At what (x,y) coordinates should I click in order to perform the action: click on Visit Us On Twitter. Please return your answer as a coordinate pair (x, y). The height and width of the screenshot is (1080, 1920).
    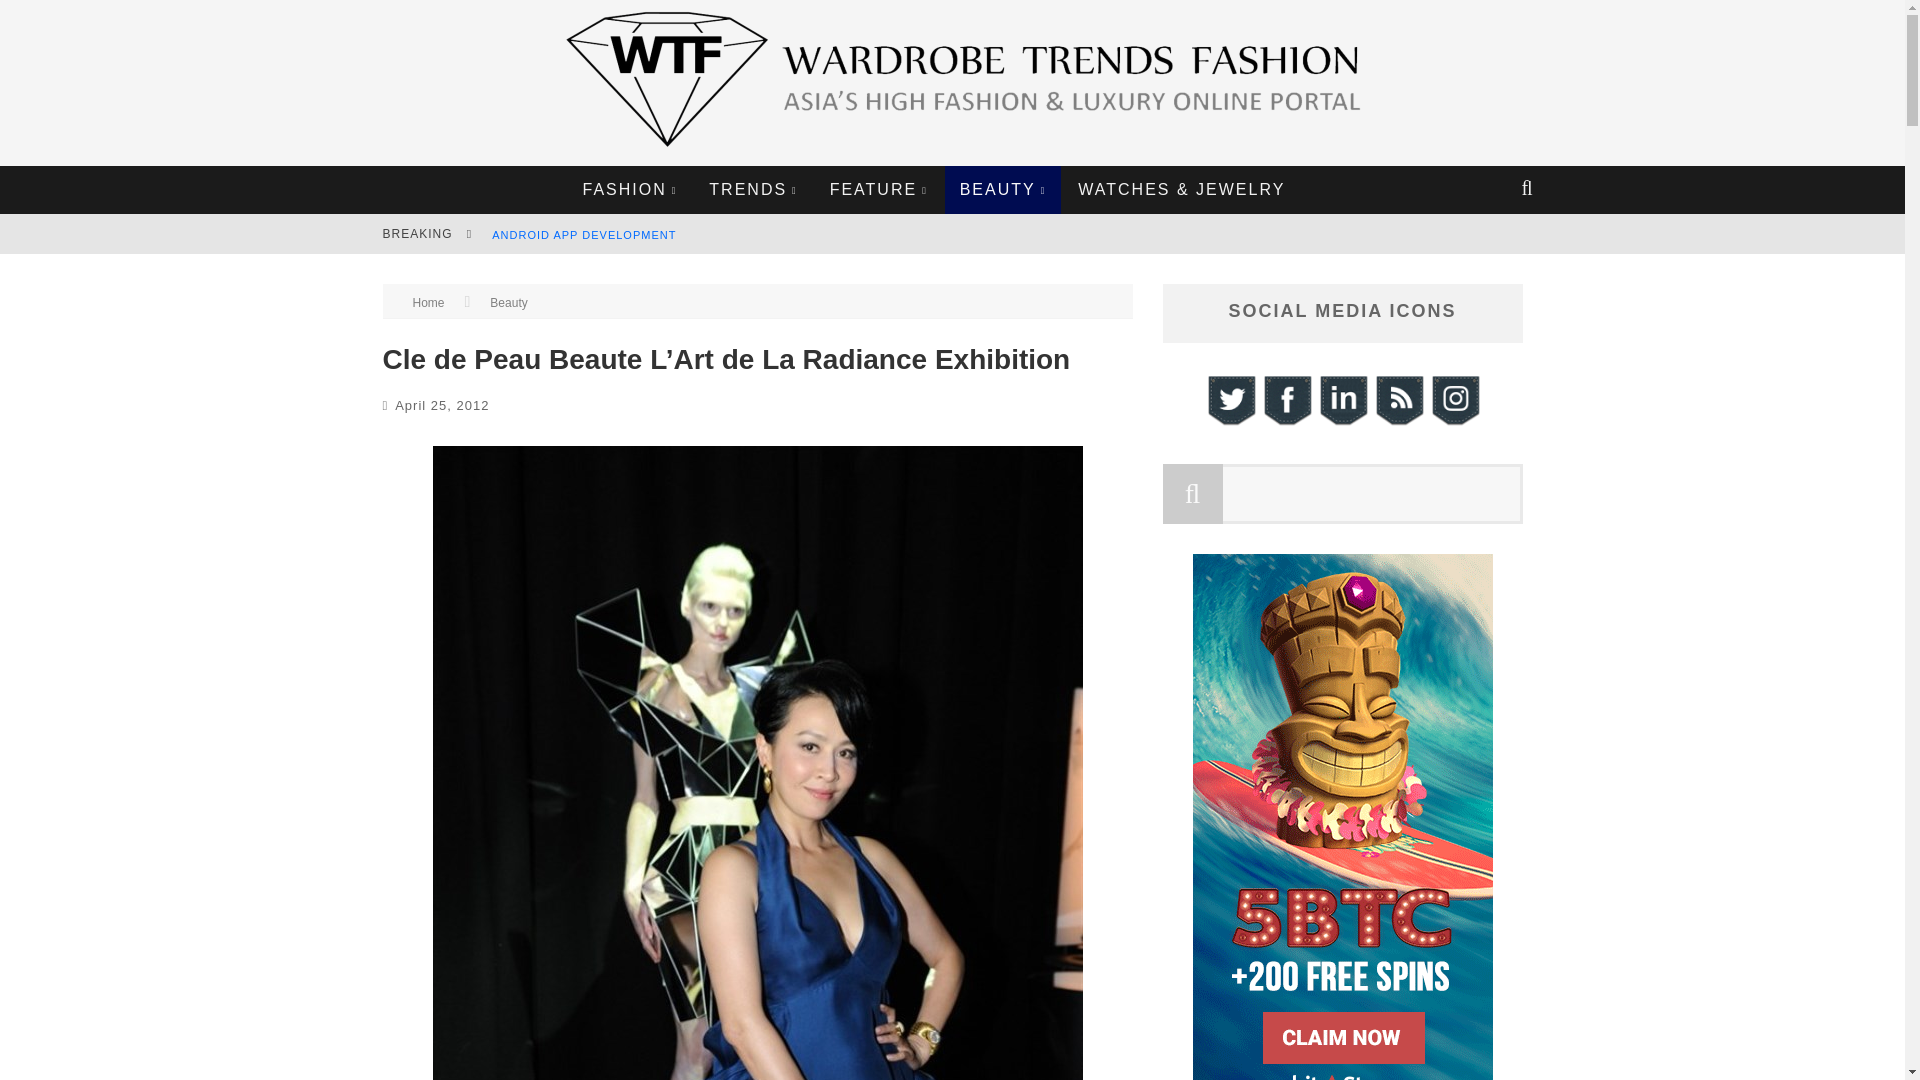
    Looking at the image, I should click on (1229, 422).